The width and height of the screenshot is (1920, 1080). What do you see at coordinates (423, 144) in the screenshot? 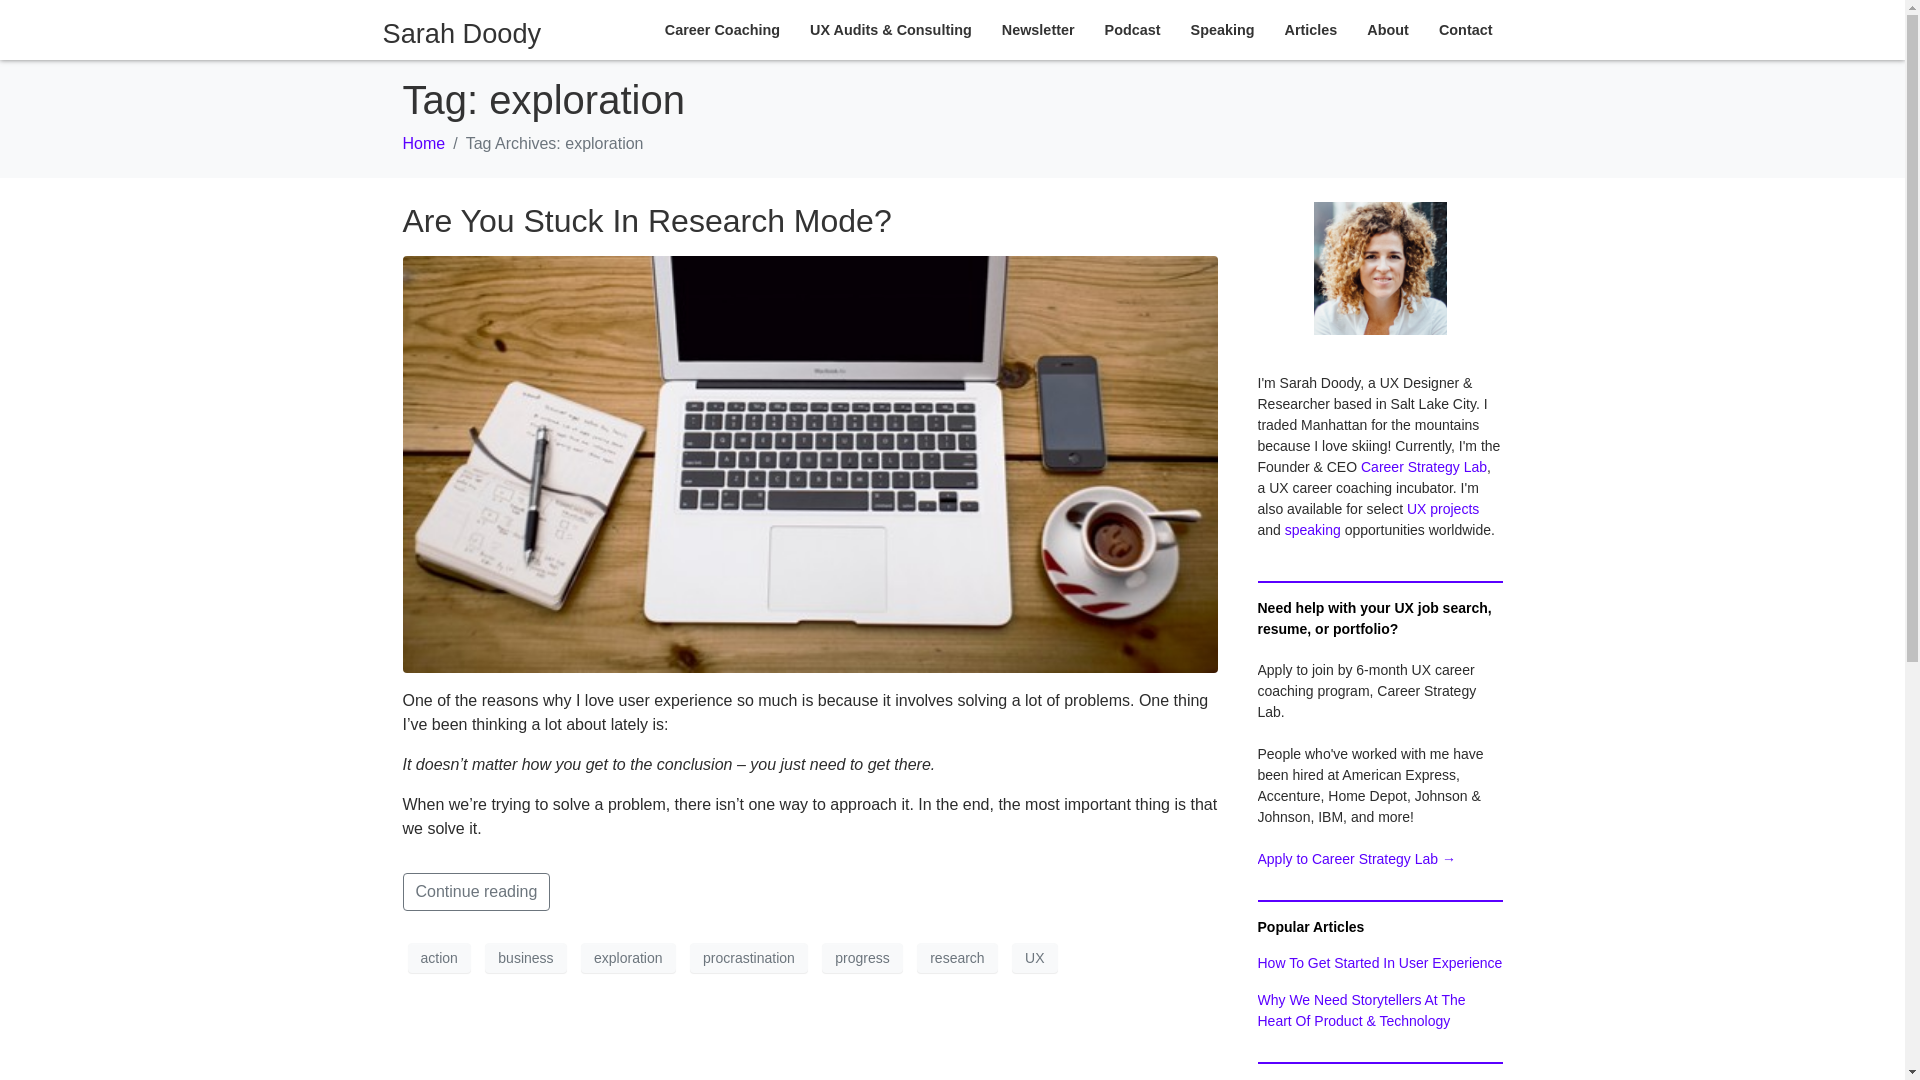
I see `Home` at bounding box center [423, 144].